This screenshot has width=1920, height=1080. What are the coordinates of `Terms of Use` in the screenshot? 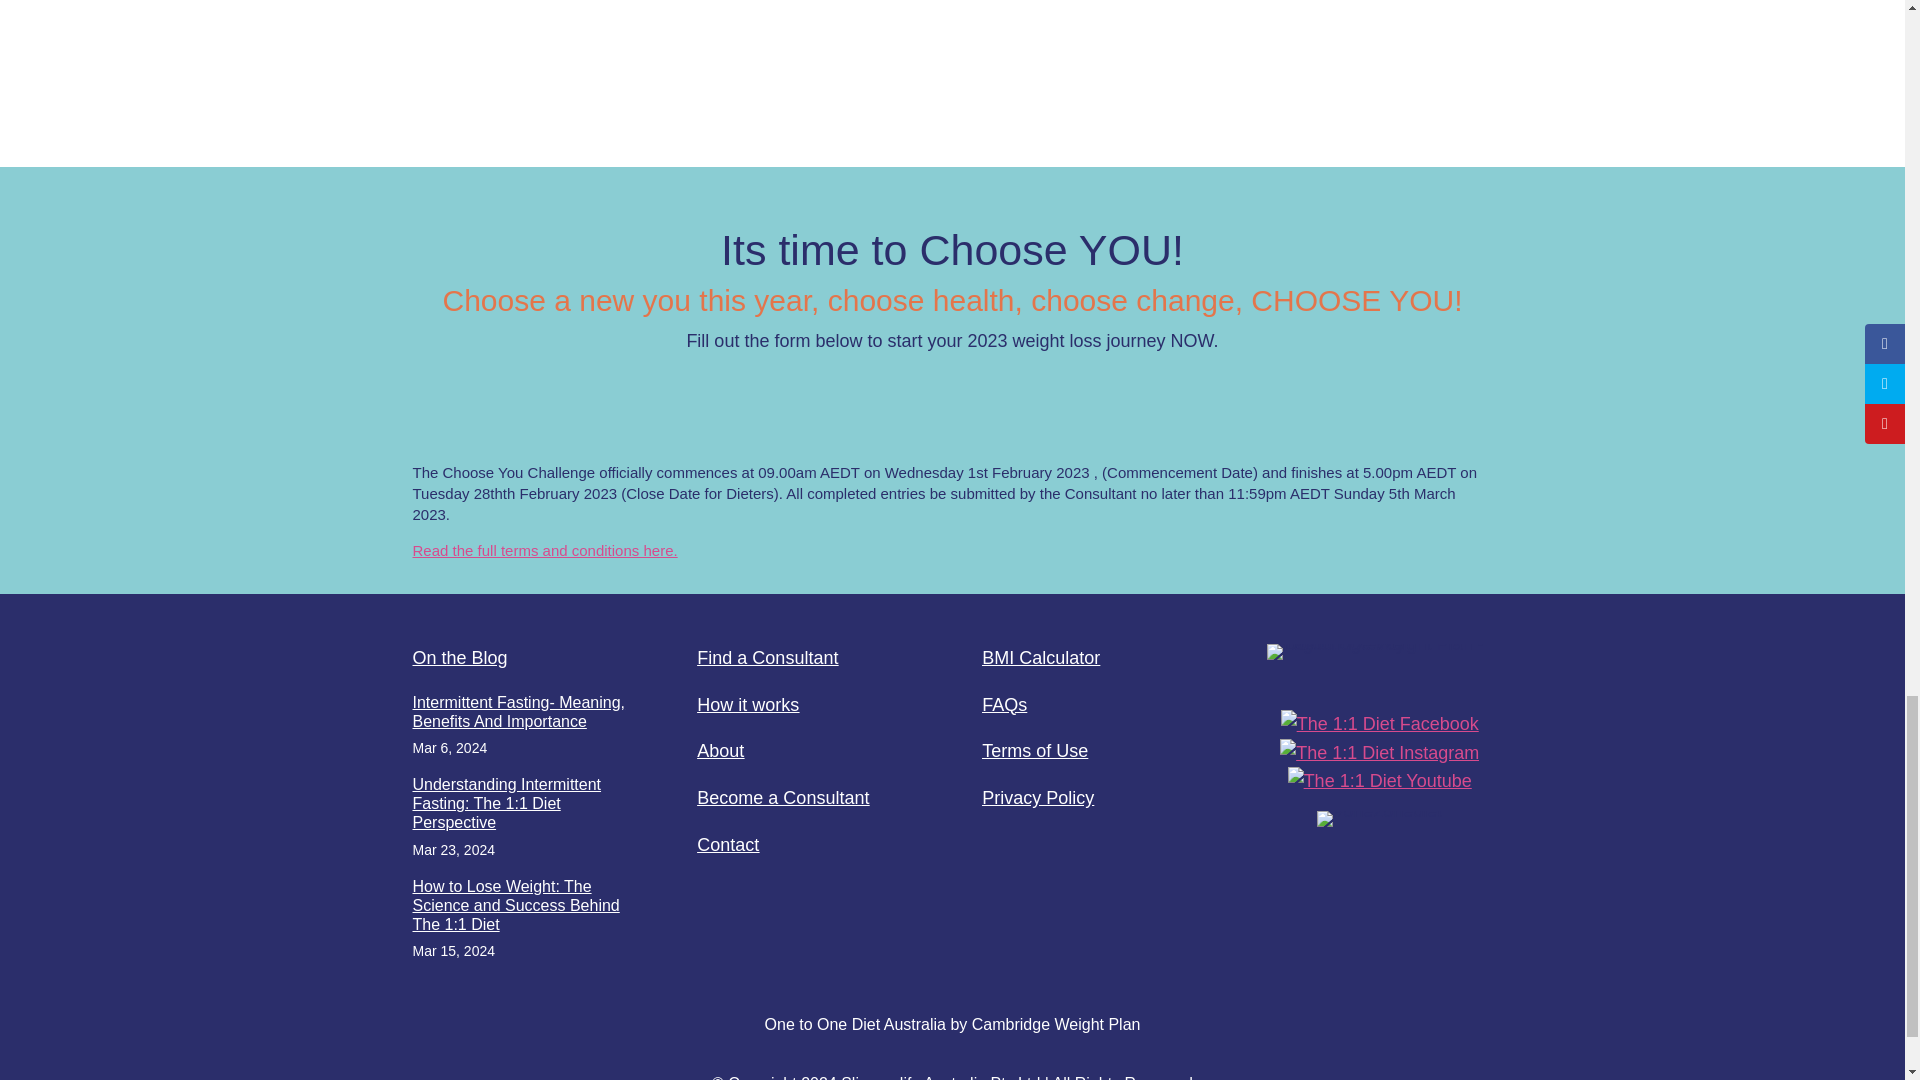 It's located at (1034, 750).